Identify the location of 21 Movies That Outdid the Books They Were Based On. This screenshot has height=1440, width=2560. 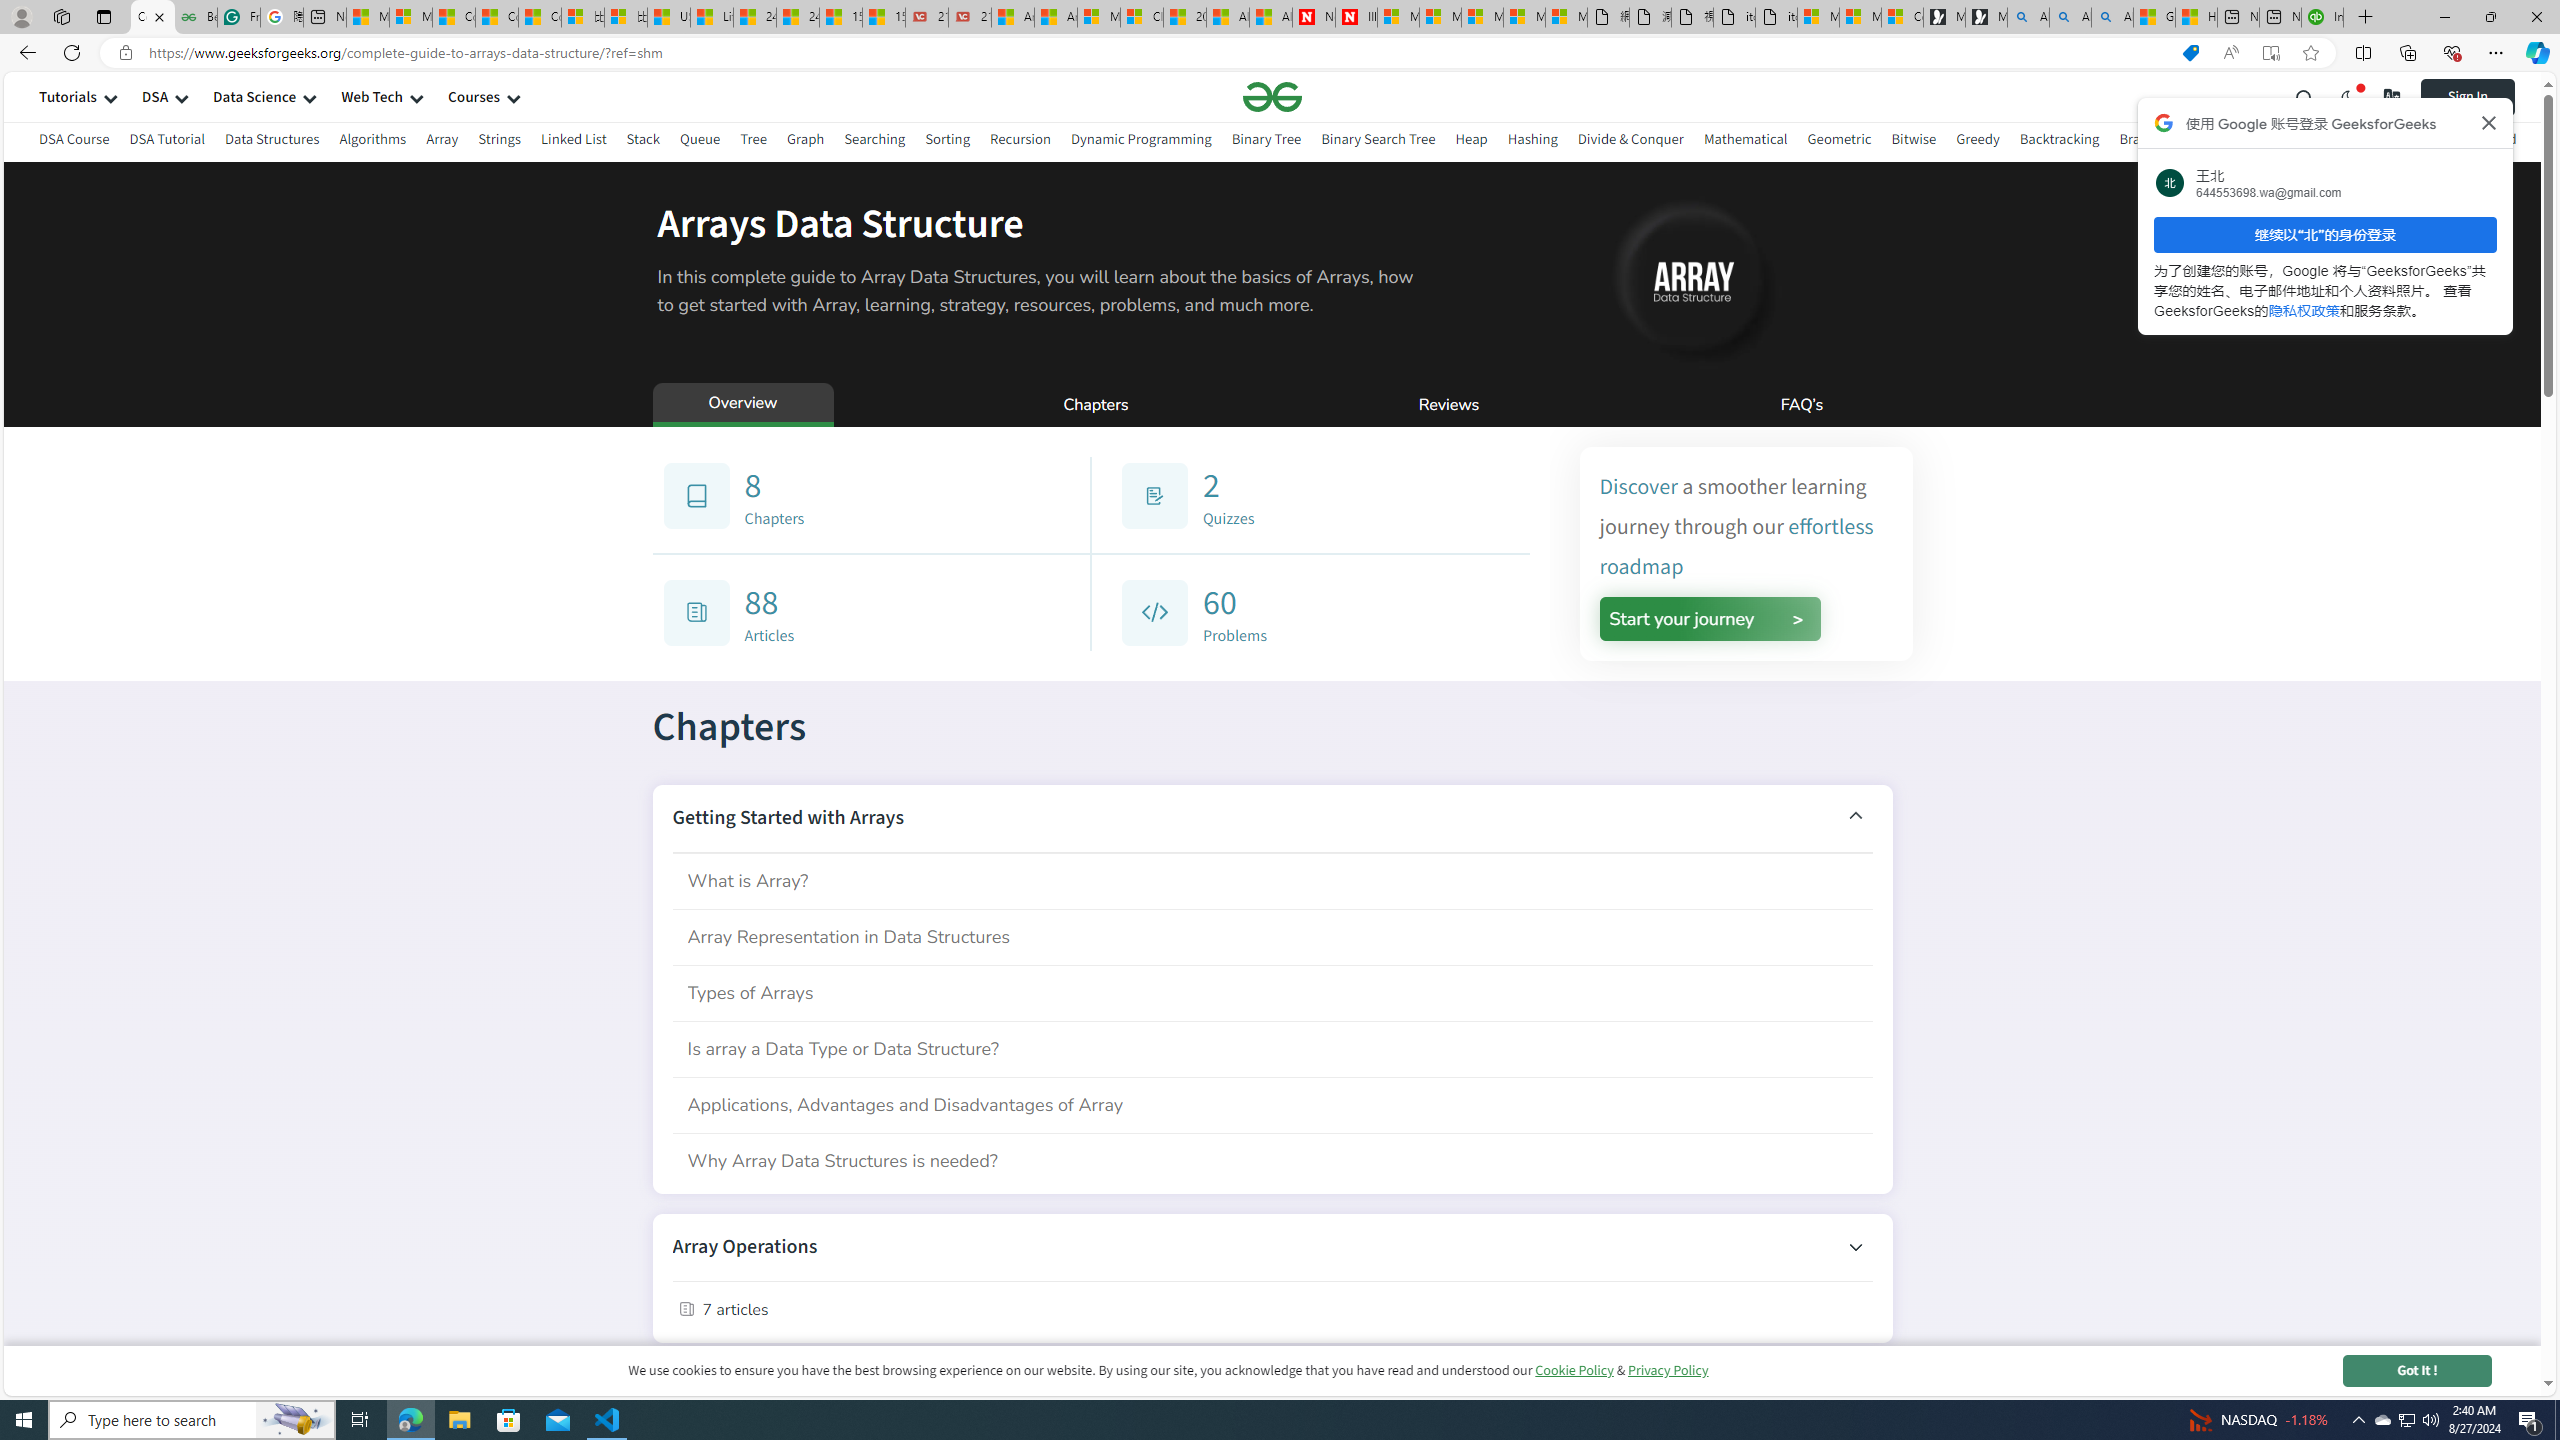
(970, 17).